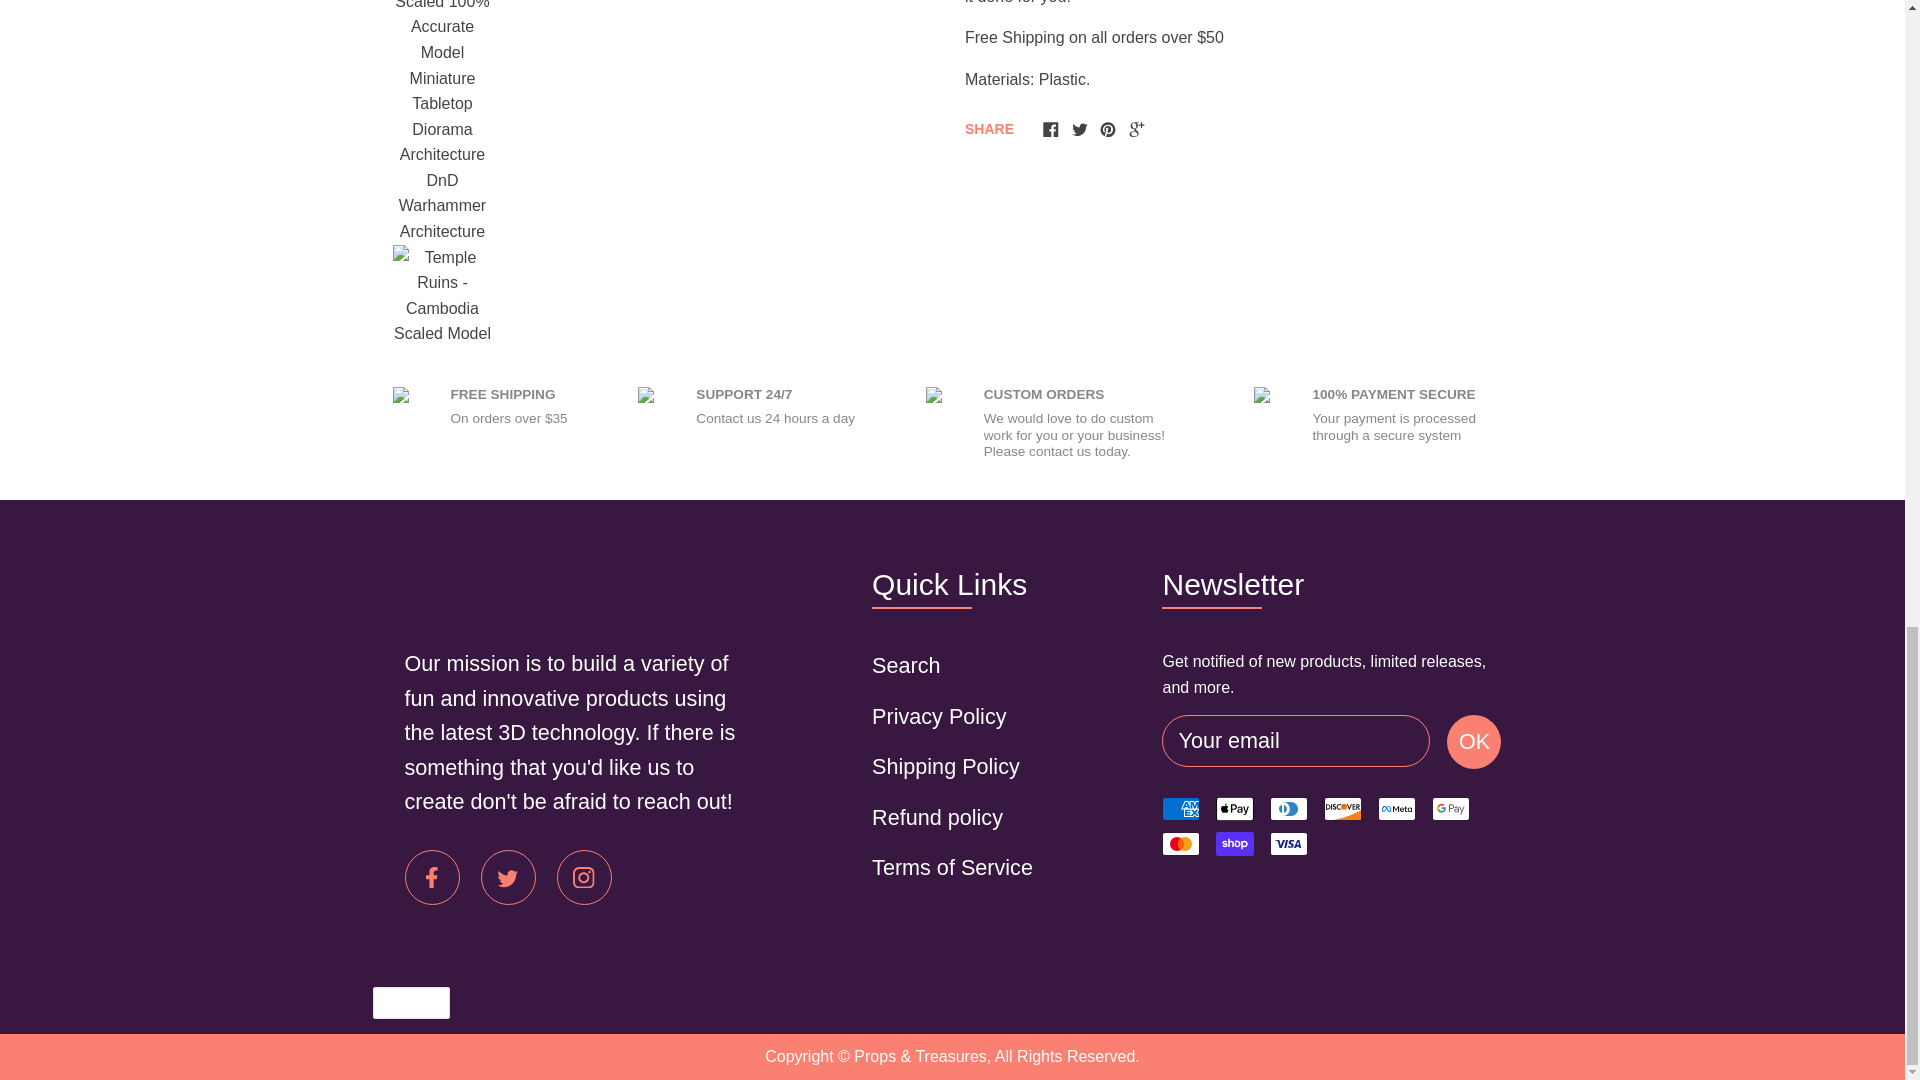 The height and width of the screenshot is (1080, 1920). Describe the element at coordinates (1397, 808) in the screenshot. I see `Meta Pay` at that location.